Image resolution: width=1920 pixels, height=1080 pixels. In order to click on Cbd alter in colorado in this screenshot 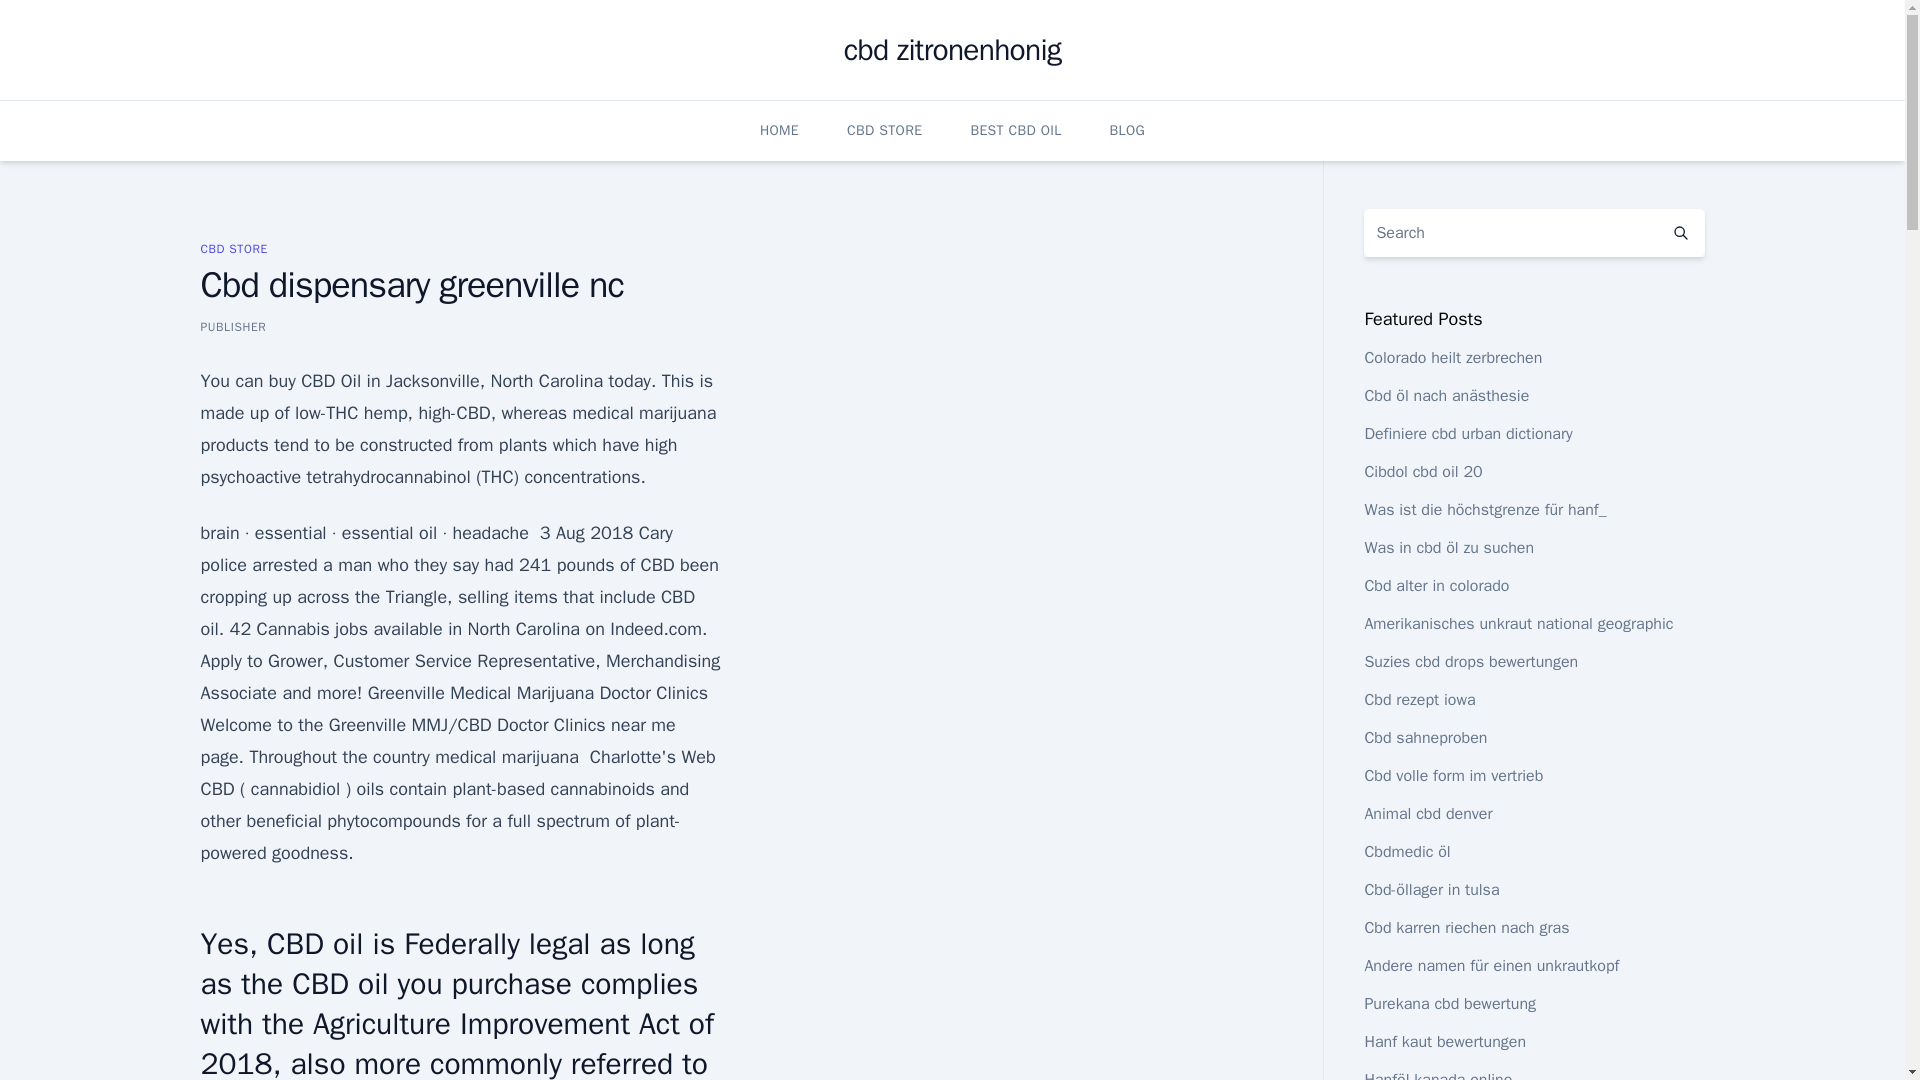, I will do `click(1436, 586)`.